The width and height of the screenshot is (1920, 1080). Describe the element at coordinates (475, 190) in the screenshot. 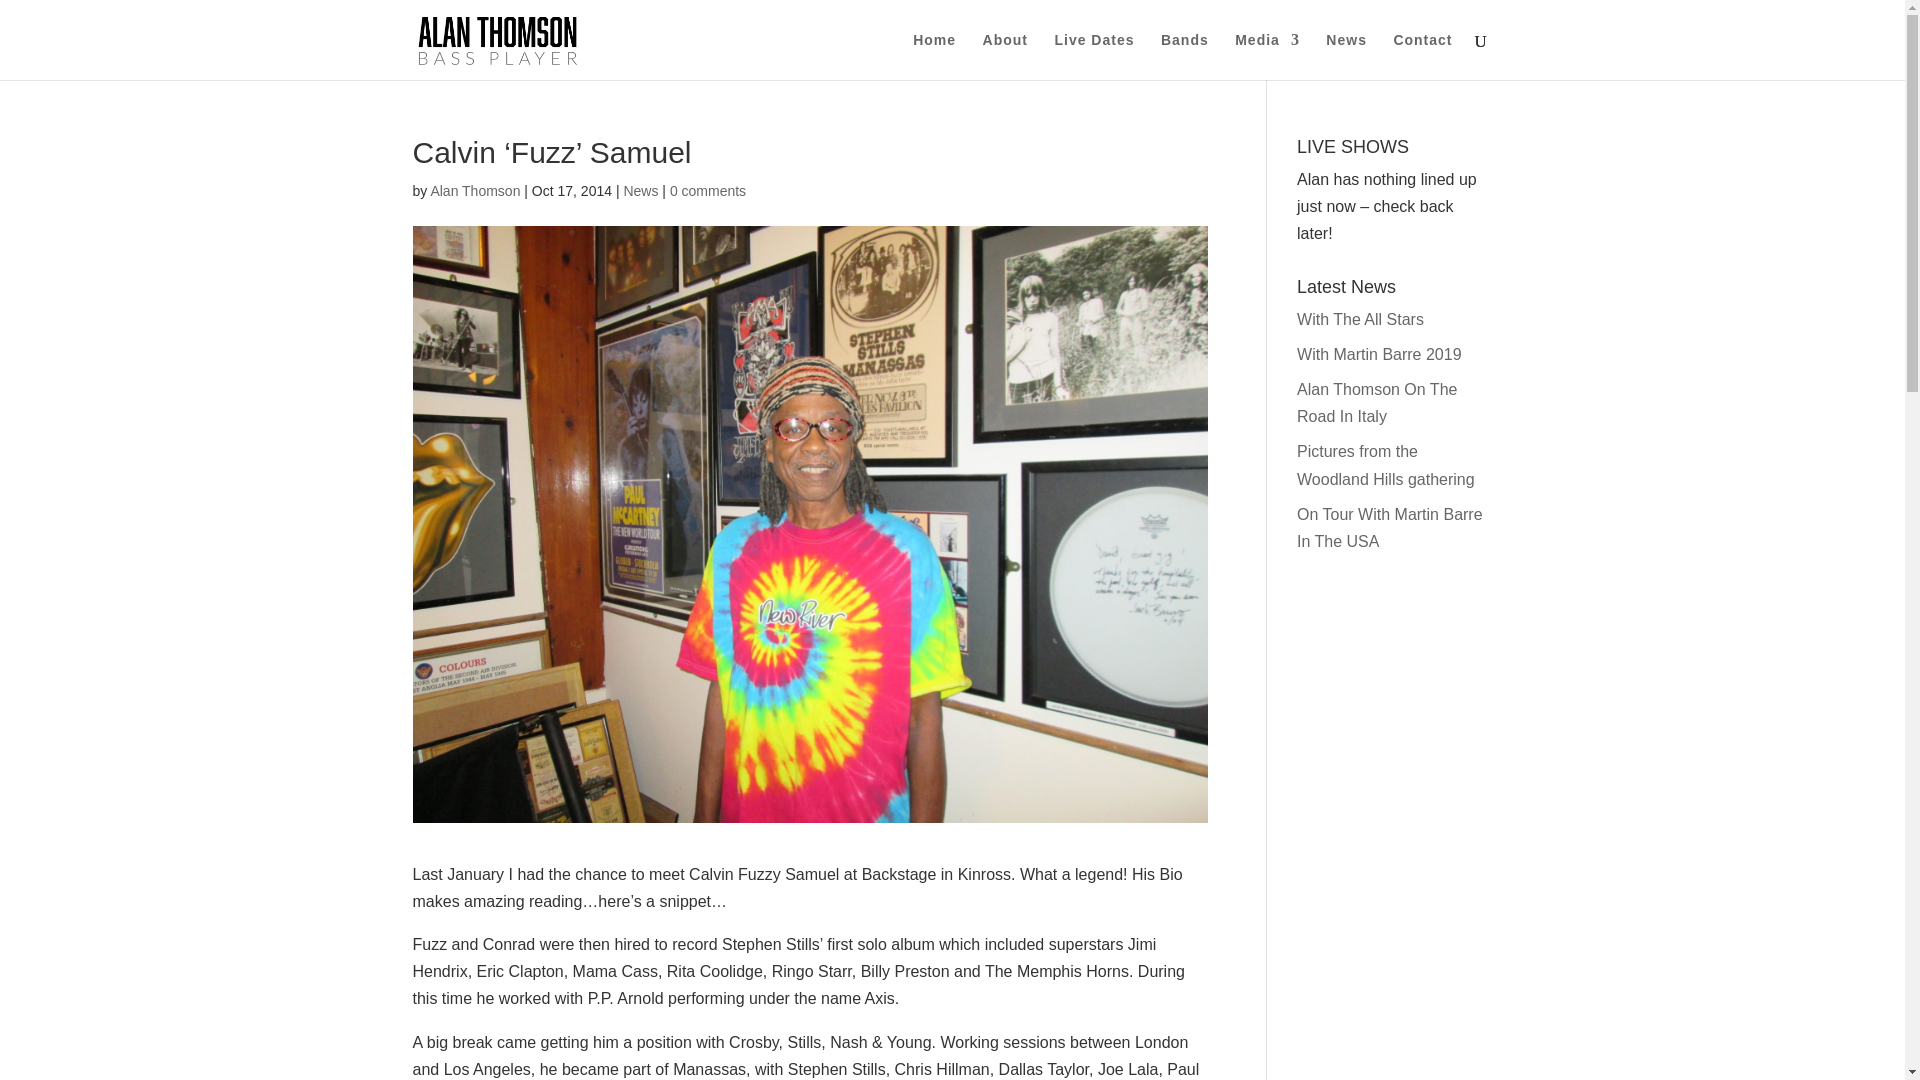

I see `Posts by Alan Thomson` at that location.